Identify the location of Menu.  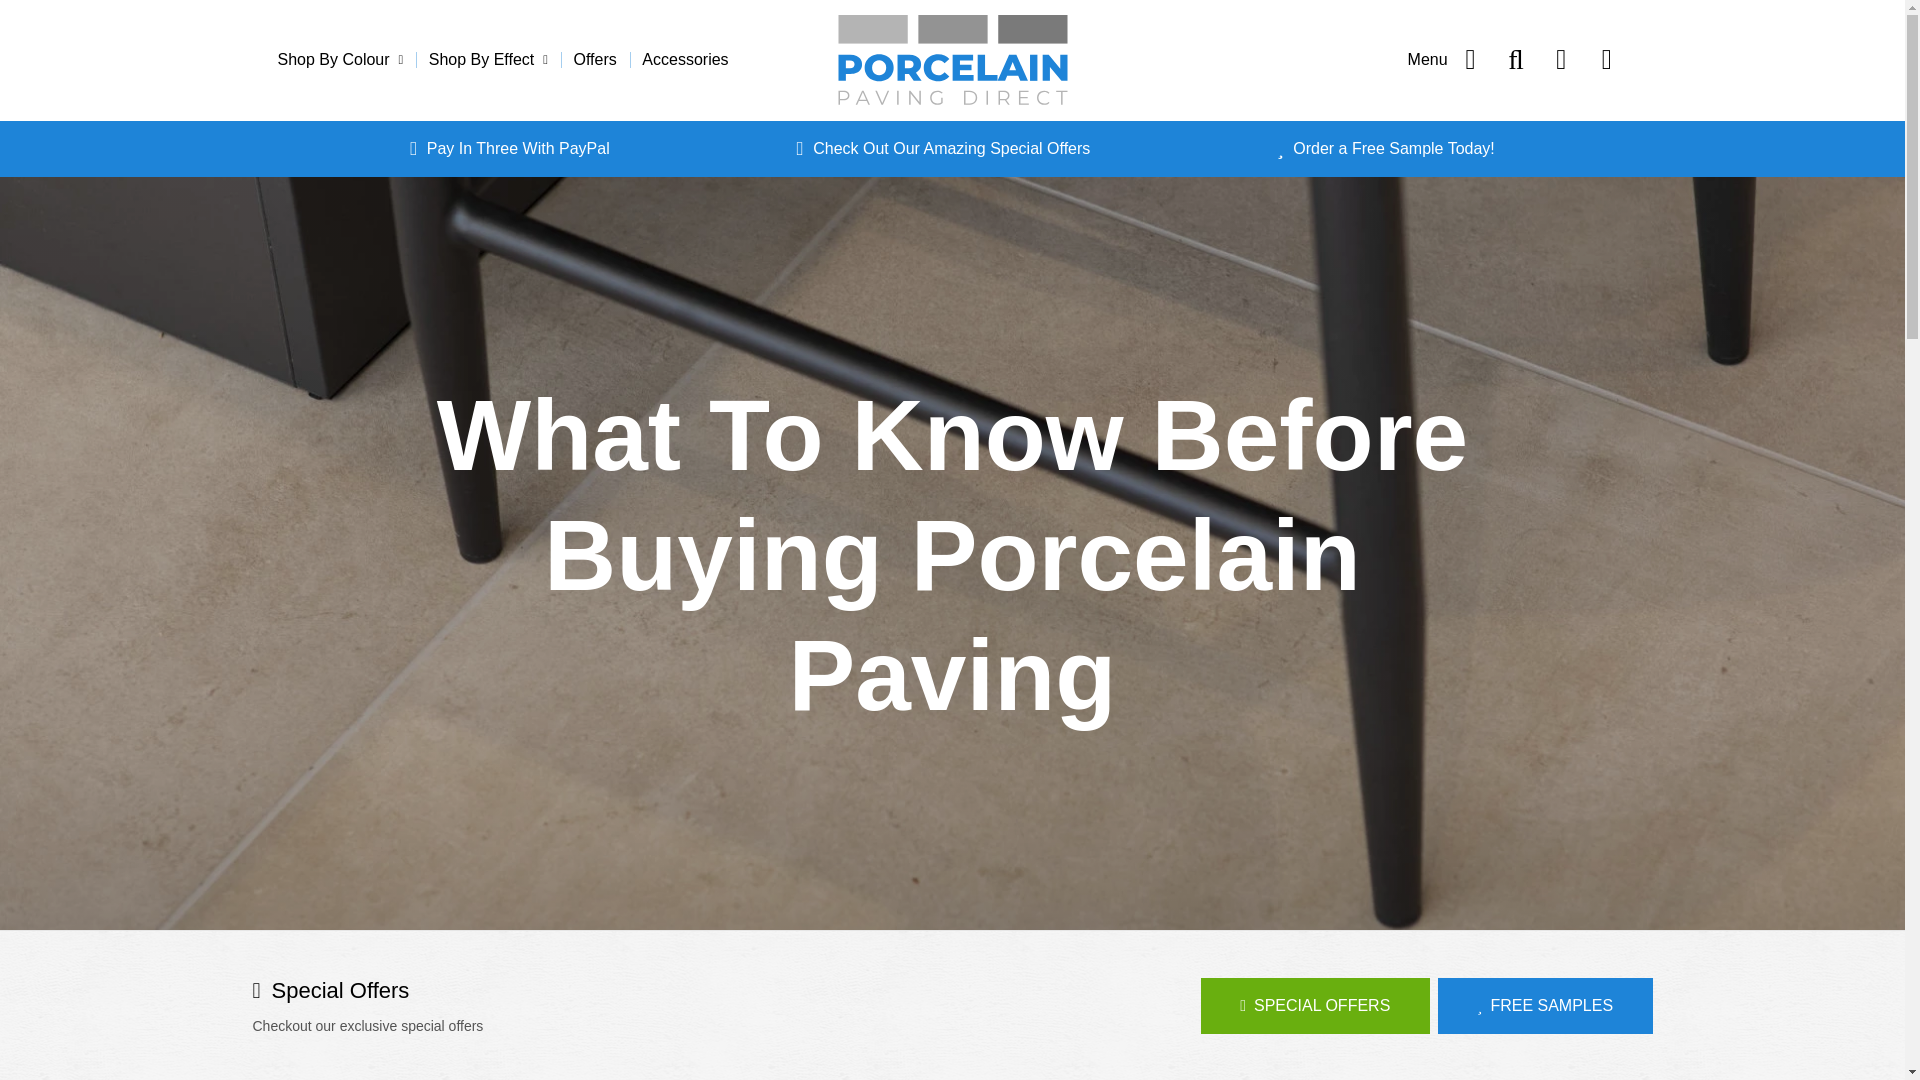
(1447, 60).